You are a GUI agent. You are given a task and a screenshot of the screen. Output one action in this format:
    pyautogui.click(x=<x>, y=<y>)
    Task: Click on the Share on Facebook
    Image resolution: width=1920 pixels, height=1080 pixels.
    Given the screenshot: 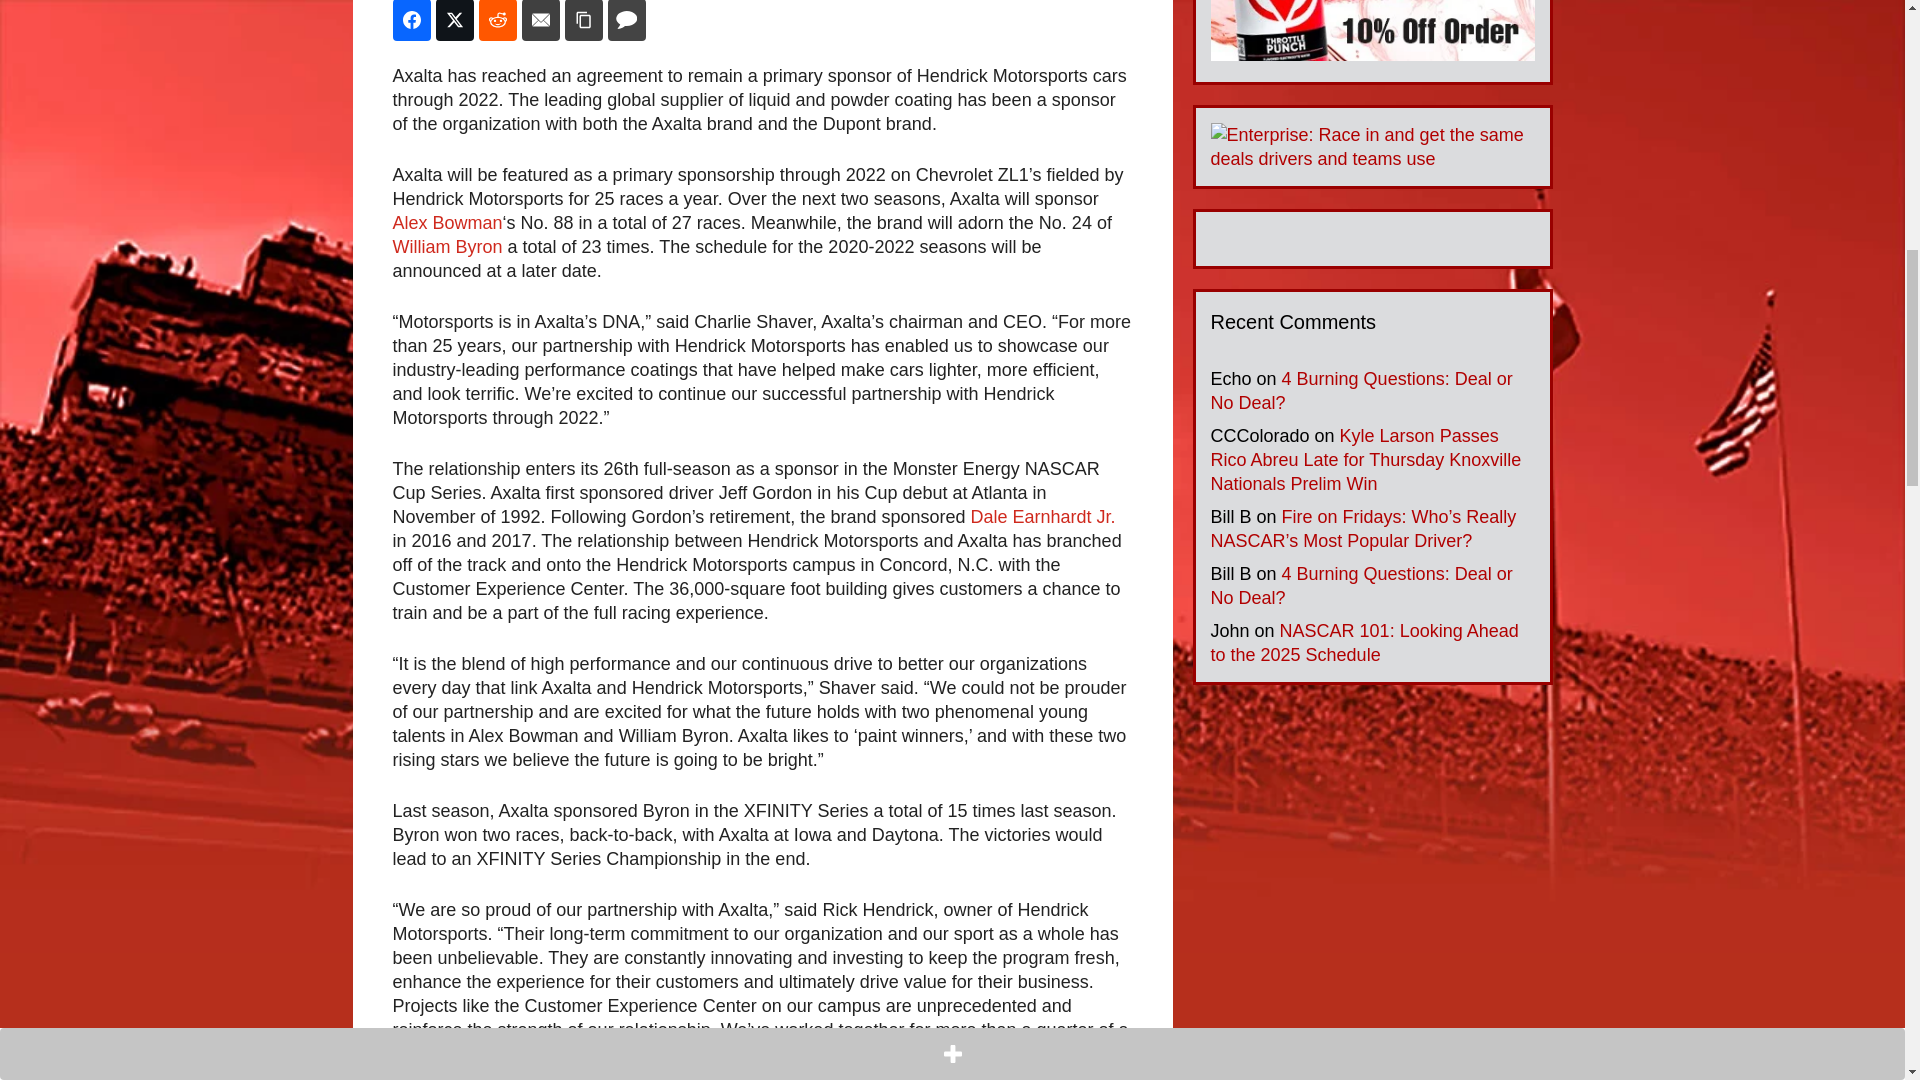 What is the action you would take?
    pyautogui.click(x=410, y=20)
    